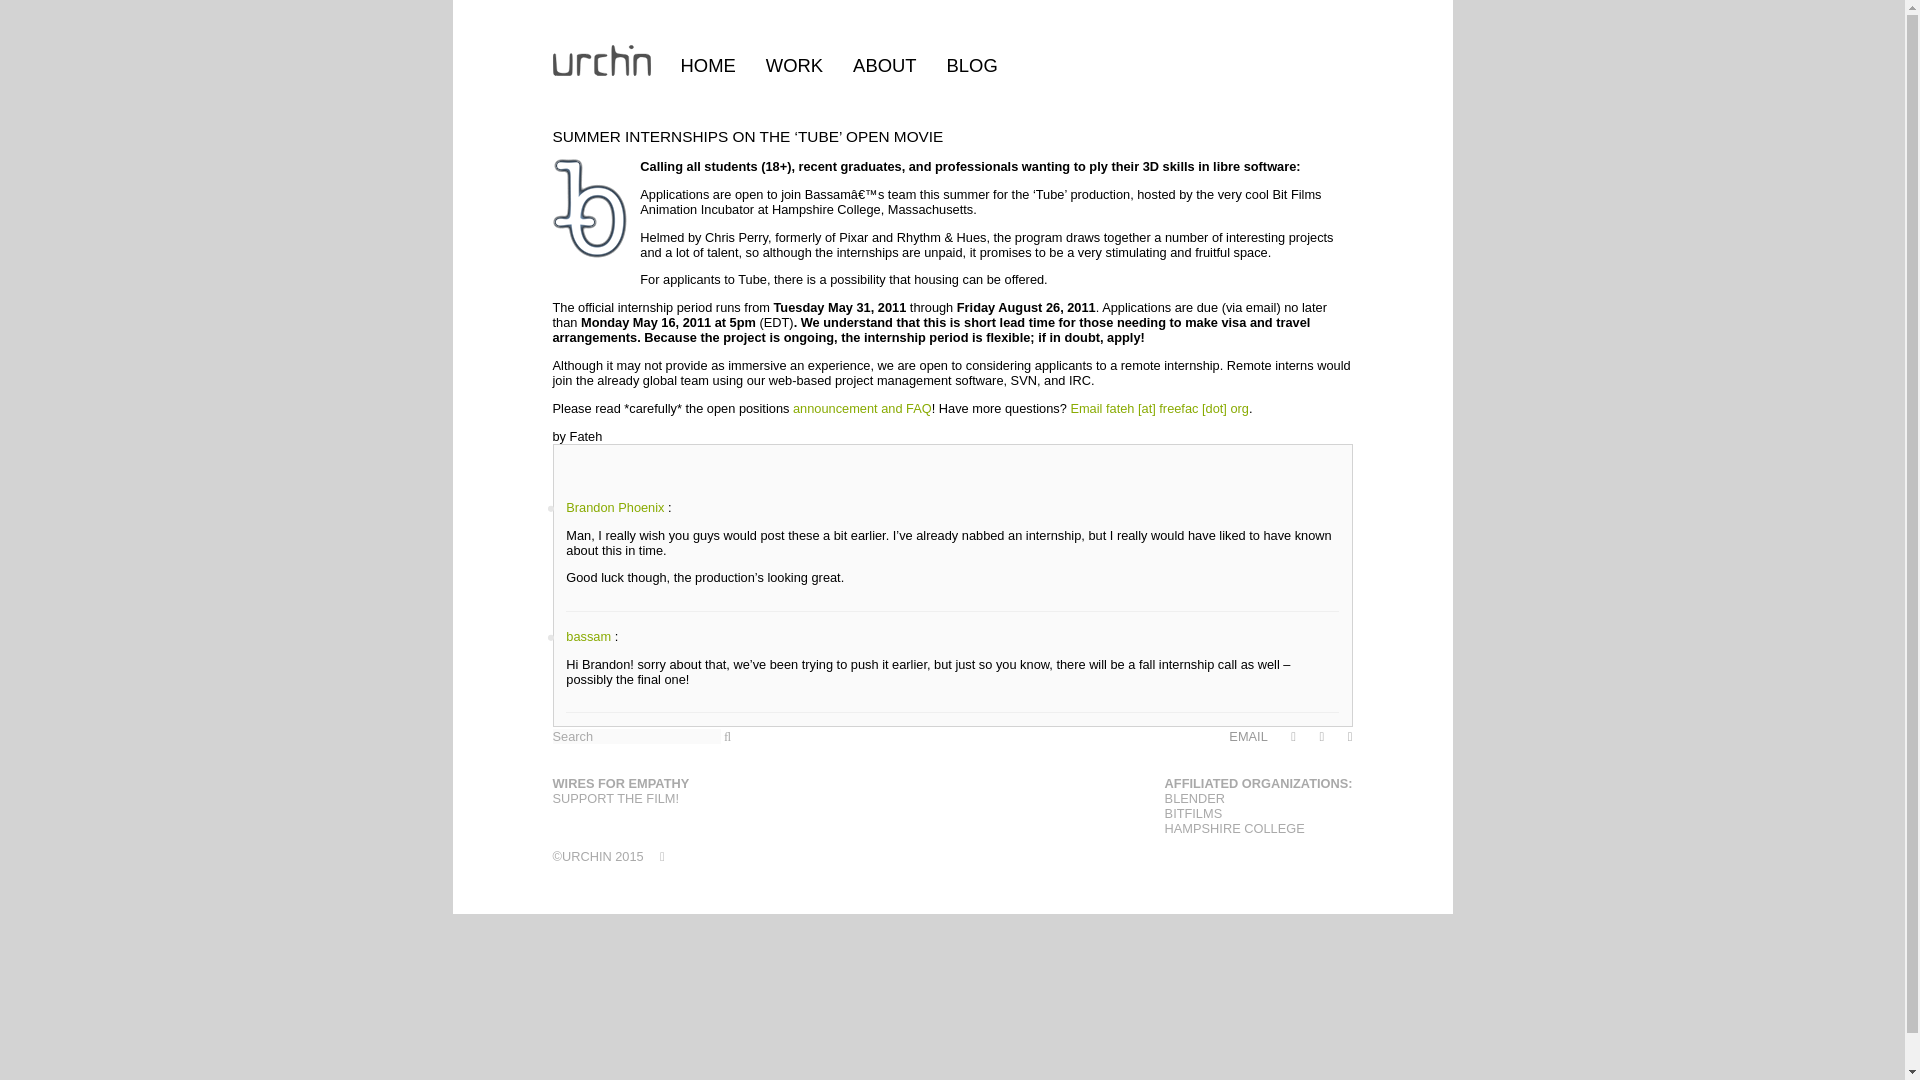  What do you see at coordinates (620, 783) in the screenshot?
I see `WIRES FOR EMPATHY` at bounding box center [620, 783].